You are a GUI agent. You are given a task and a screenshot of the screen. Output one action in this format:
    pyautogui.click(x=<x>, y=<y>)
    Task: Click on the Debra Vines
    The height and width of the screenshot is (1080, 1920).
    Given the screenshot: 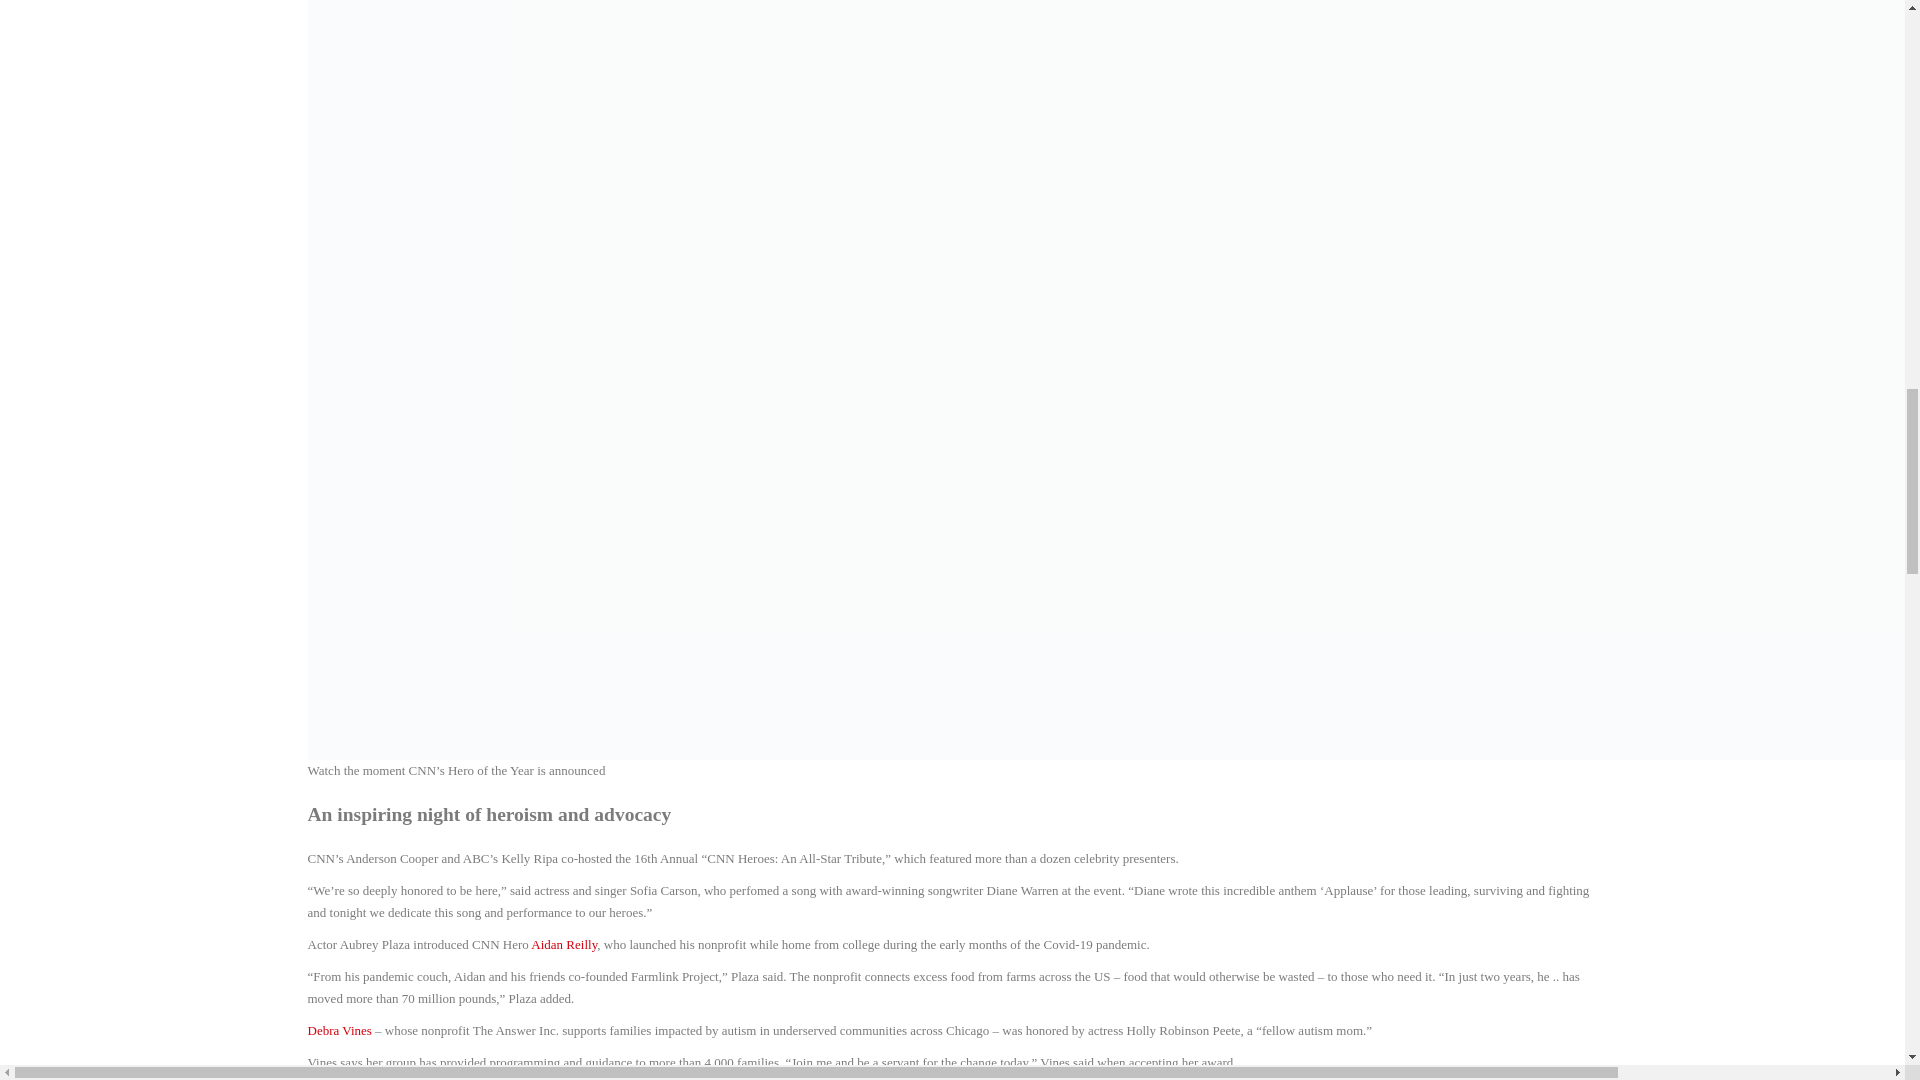 What is the action you would take?
    pyautogui.click(x=340, y=1030)
    